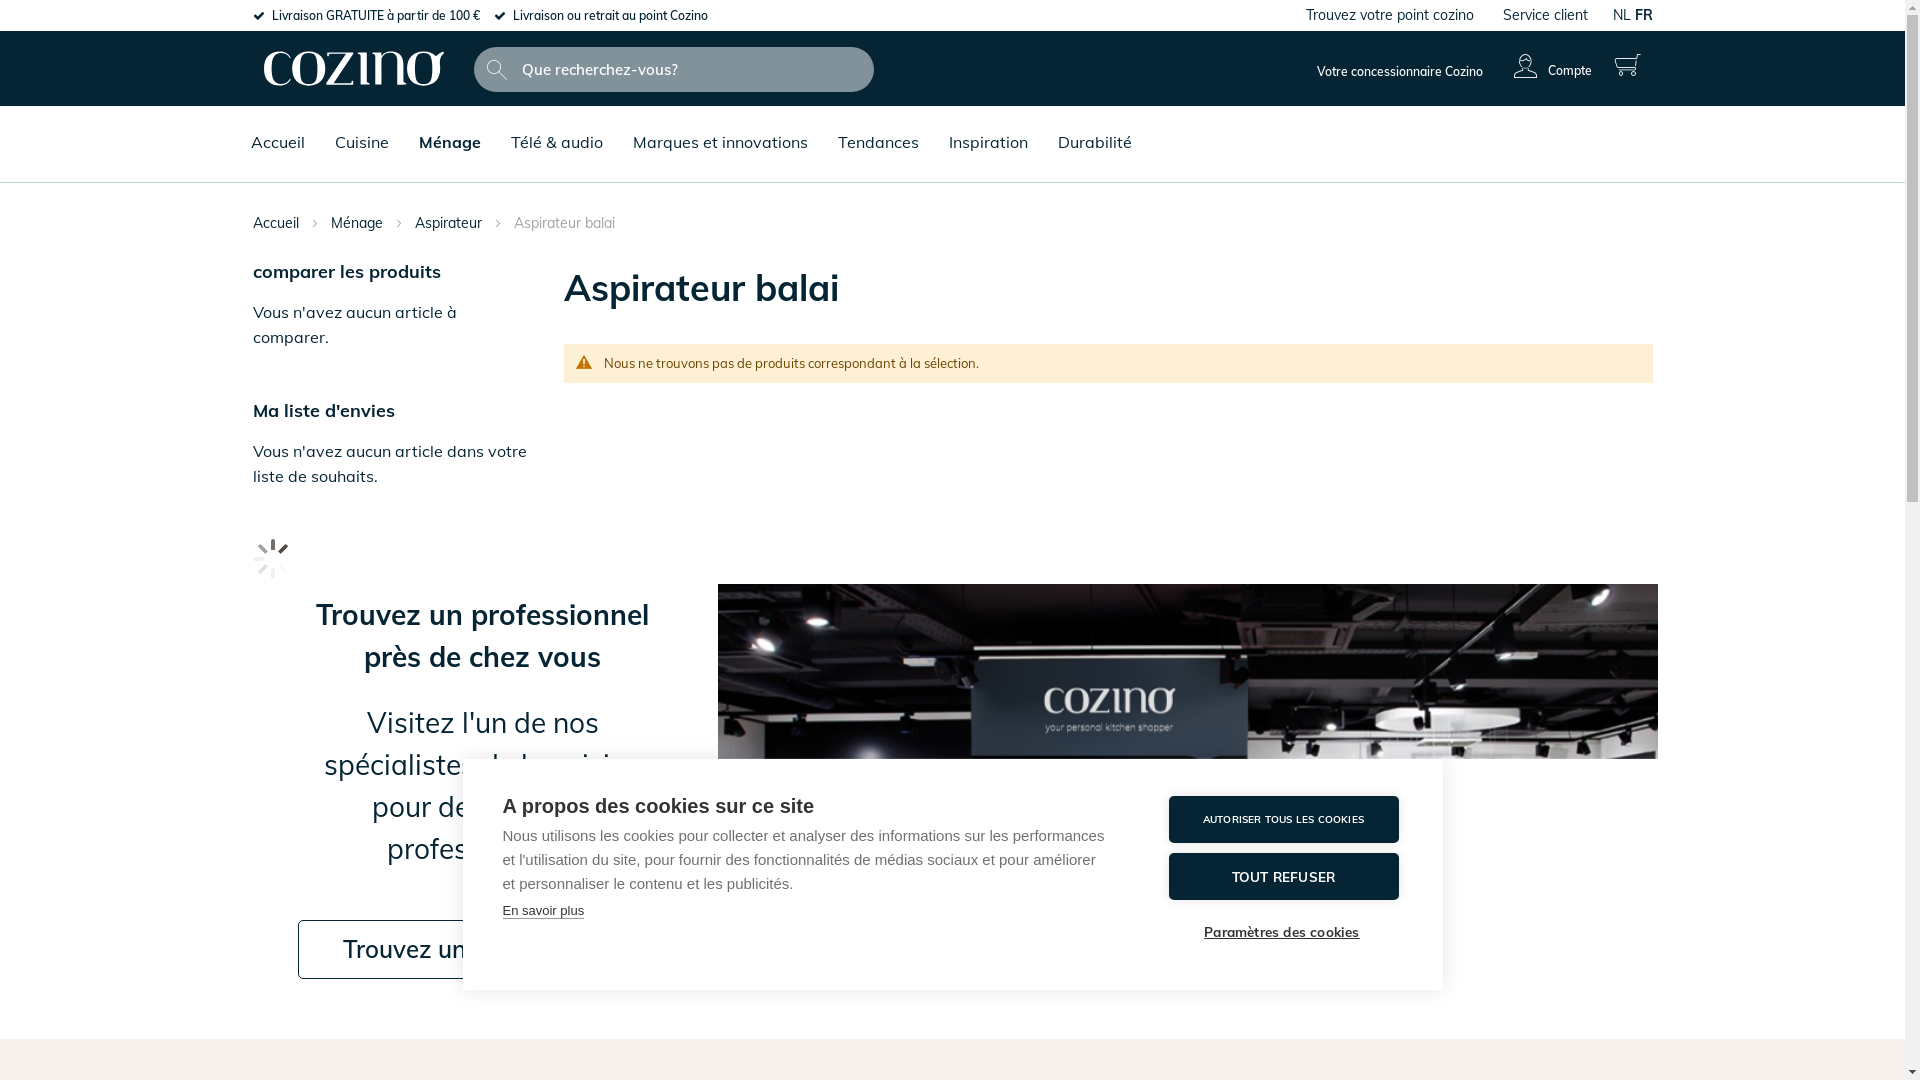 Image resolution: width=1920 pixels, height=1080 pixels. Describe the element at coordinates (361, 129) in the screenshot. I see `Cuisine` at that location.